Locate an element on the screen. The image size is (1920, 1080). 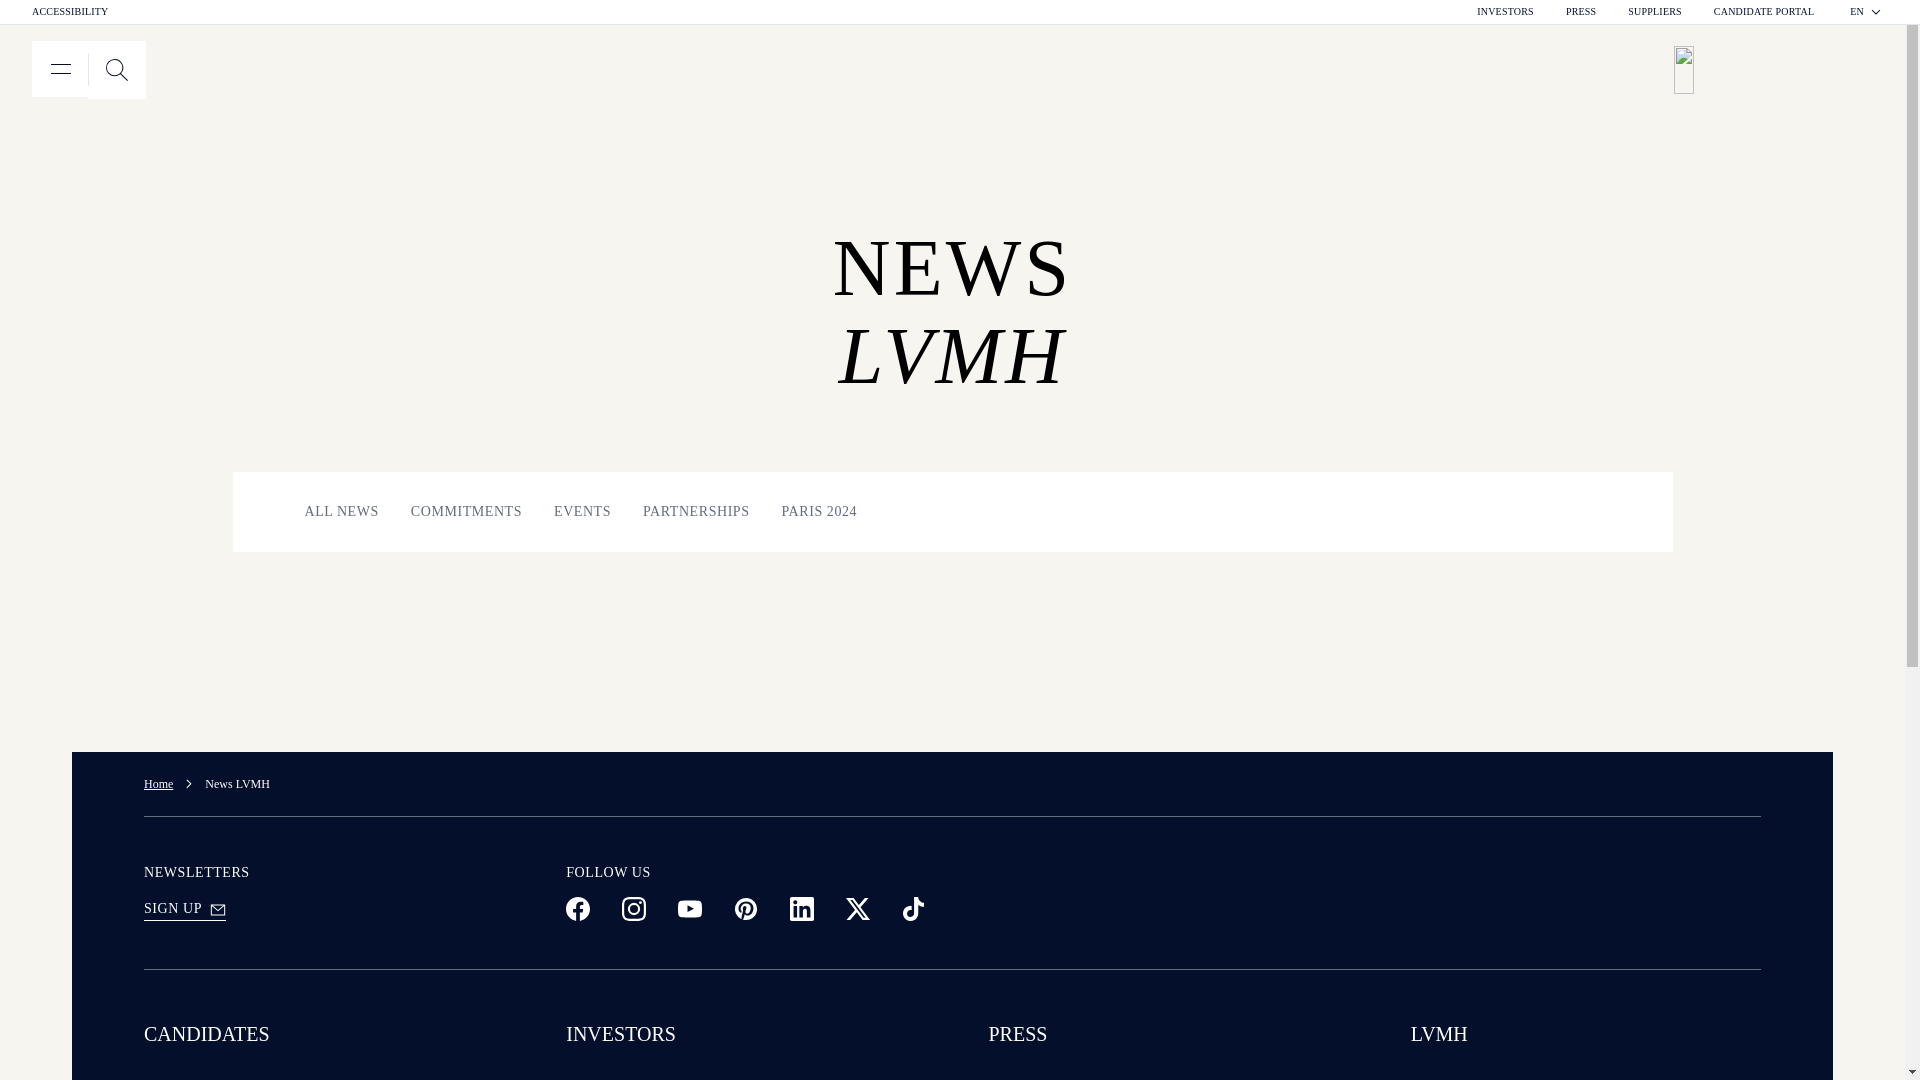
SUPPLIERS is located at coordinates (1654, 12).